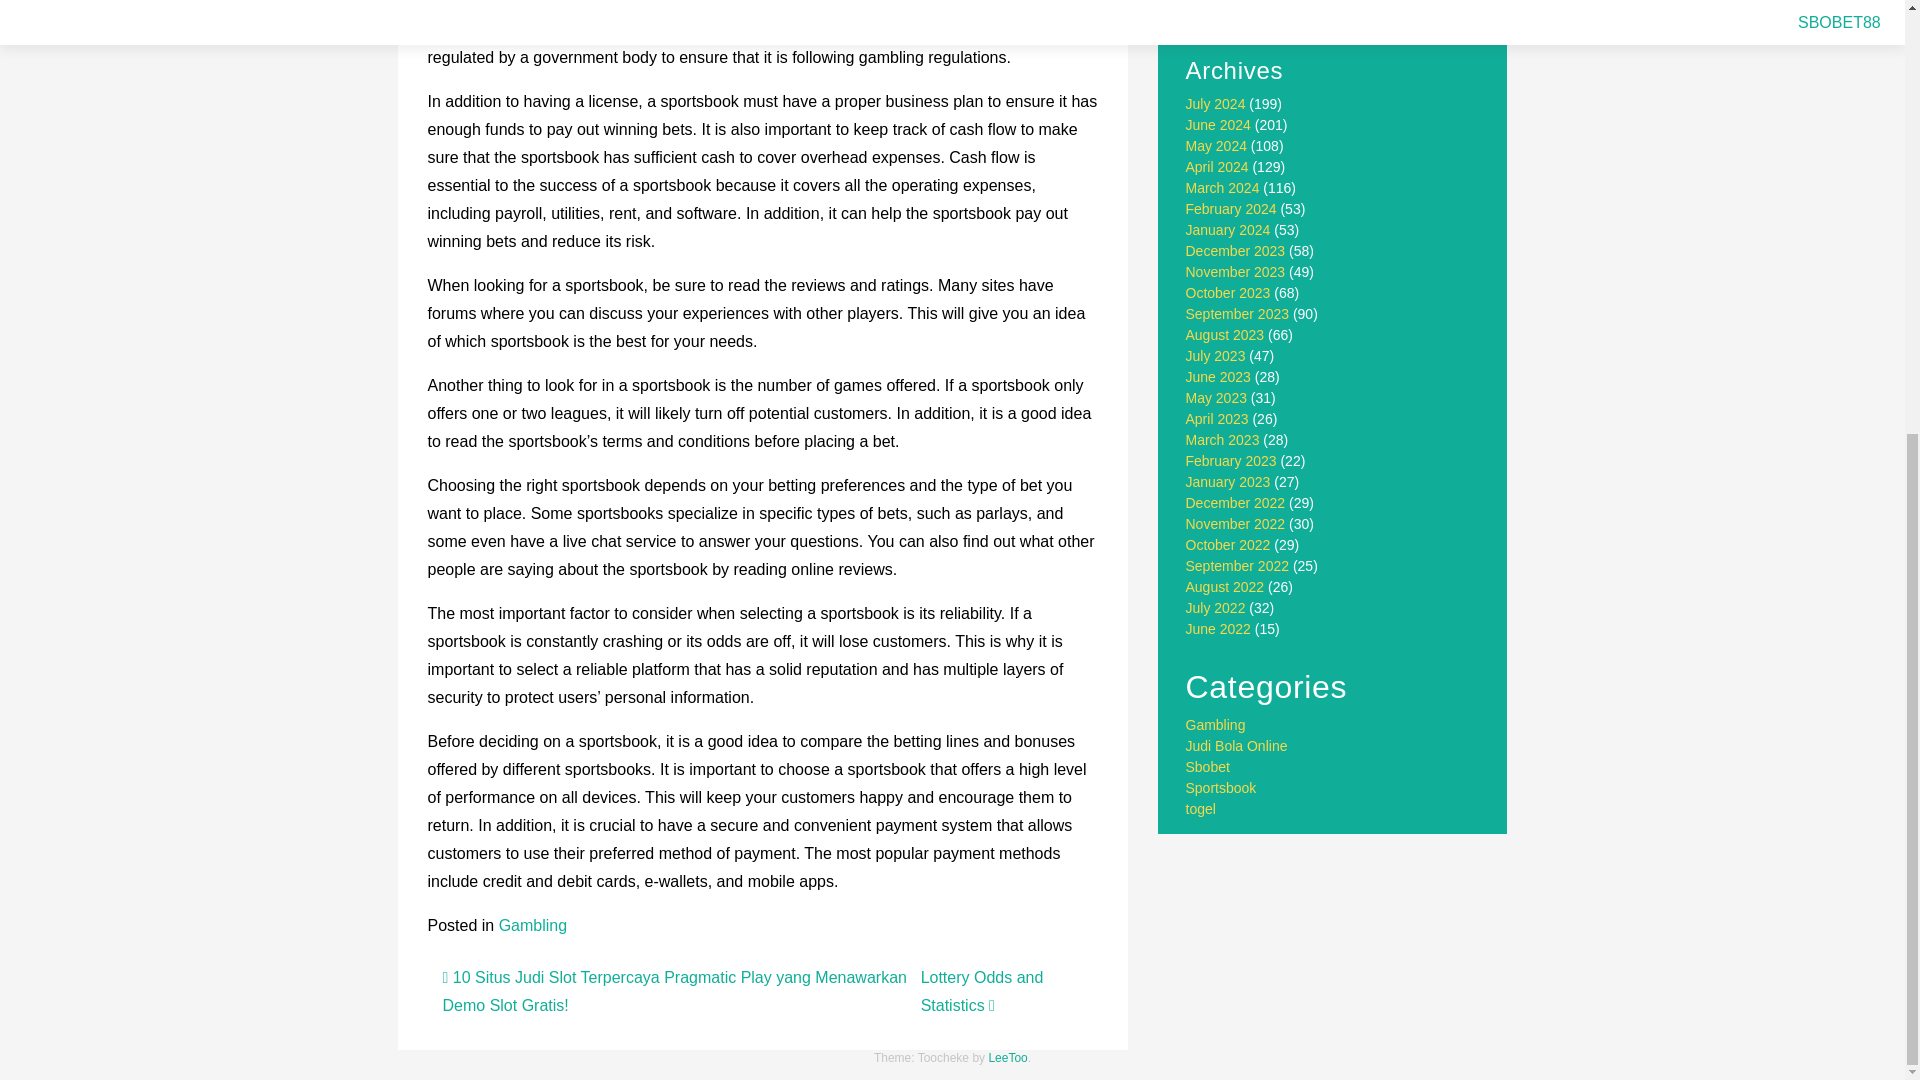  I want to click on September 2023, so click(1238, 313).